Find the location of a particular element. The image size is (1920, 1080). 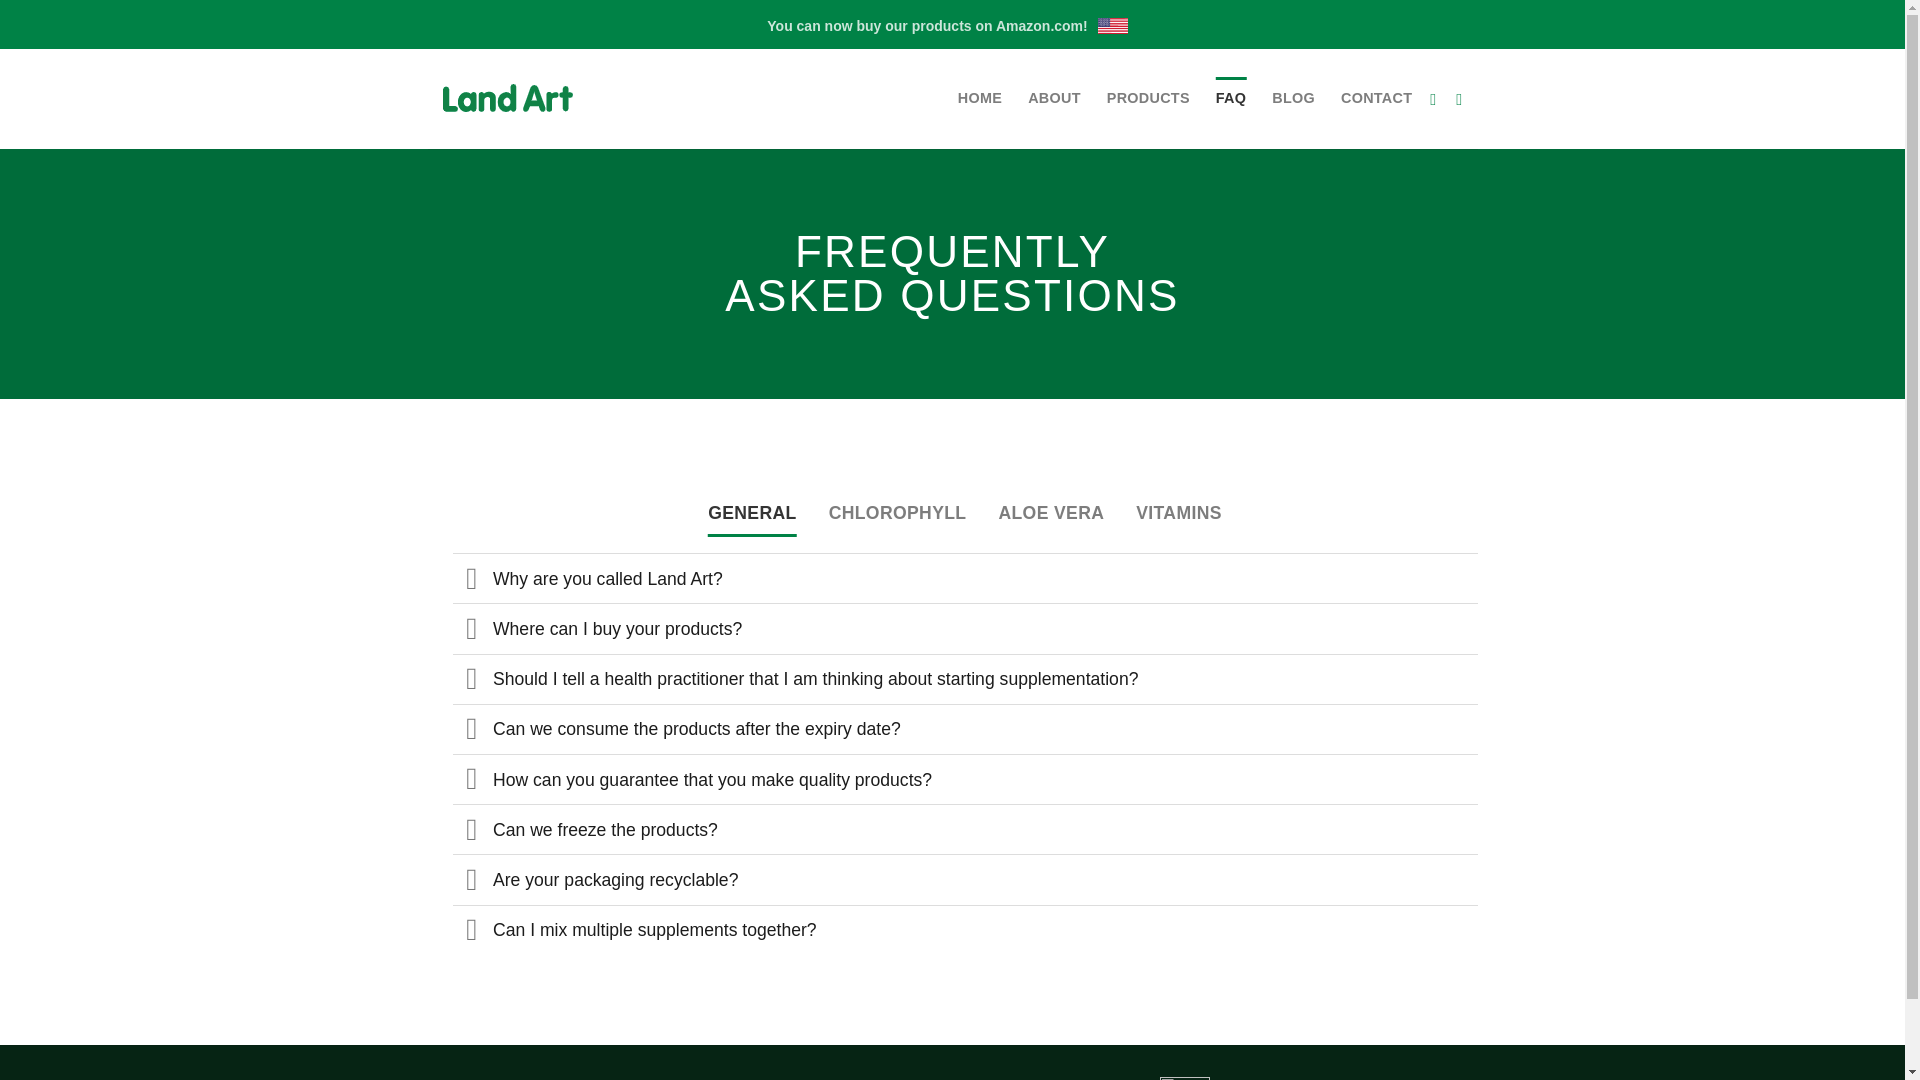

ALOE VERA is located at coordinates (1051, 512).